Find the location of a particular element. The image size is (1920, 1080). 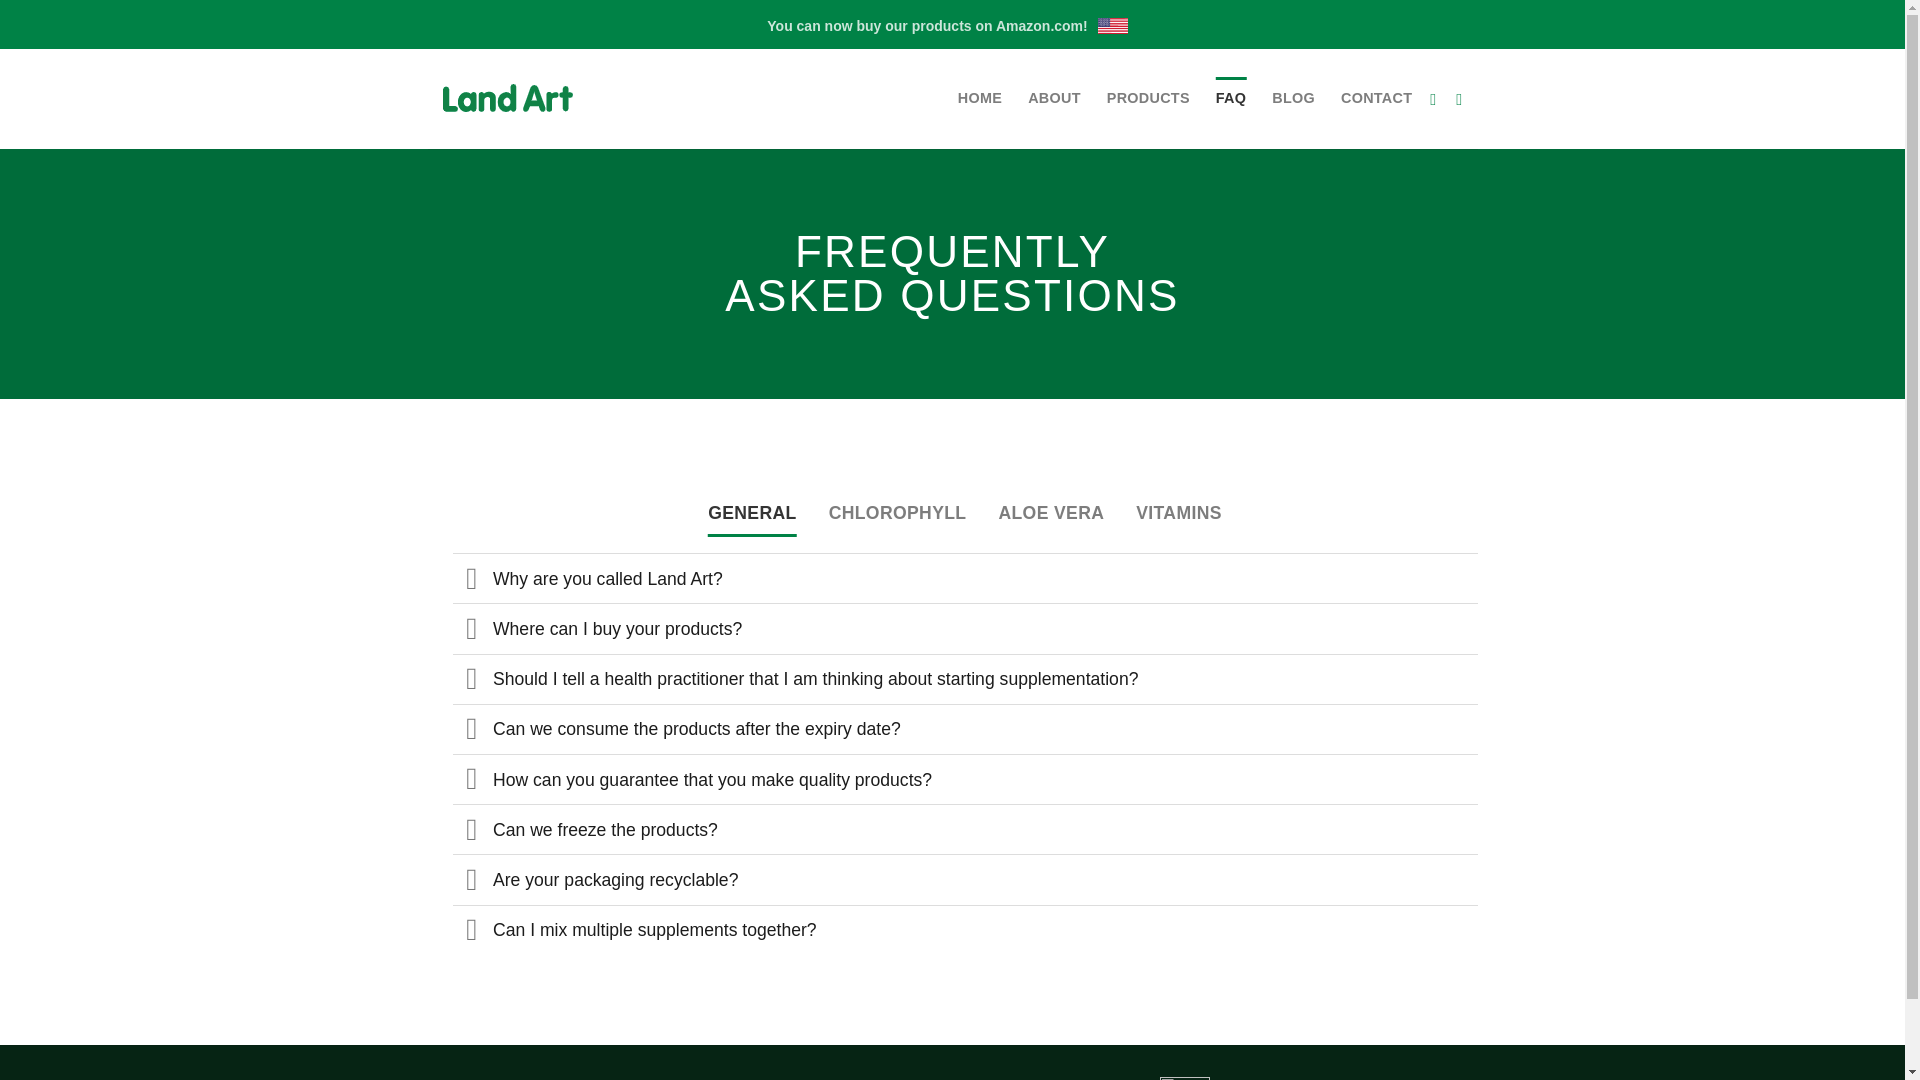

ALOE VERA is located at coordinates (1051, 512).